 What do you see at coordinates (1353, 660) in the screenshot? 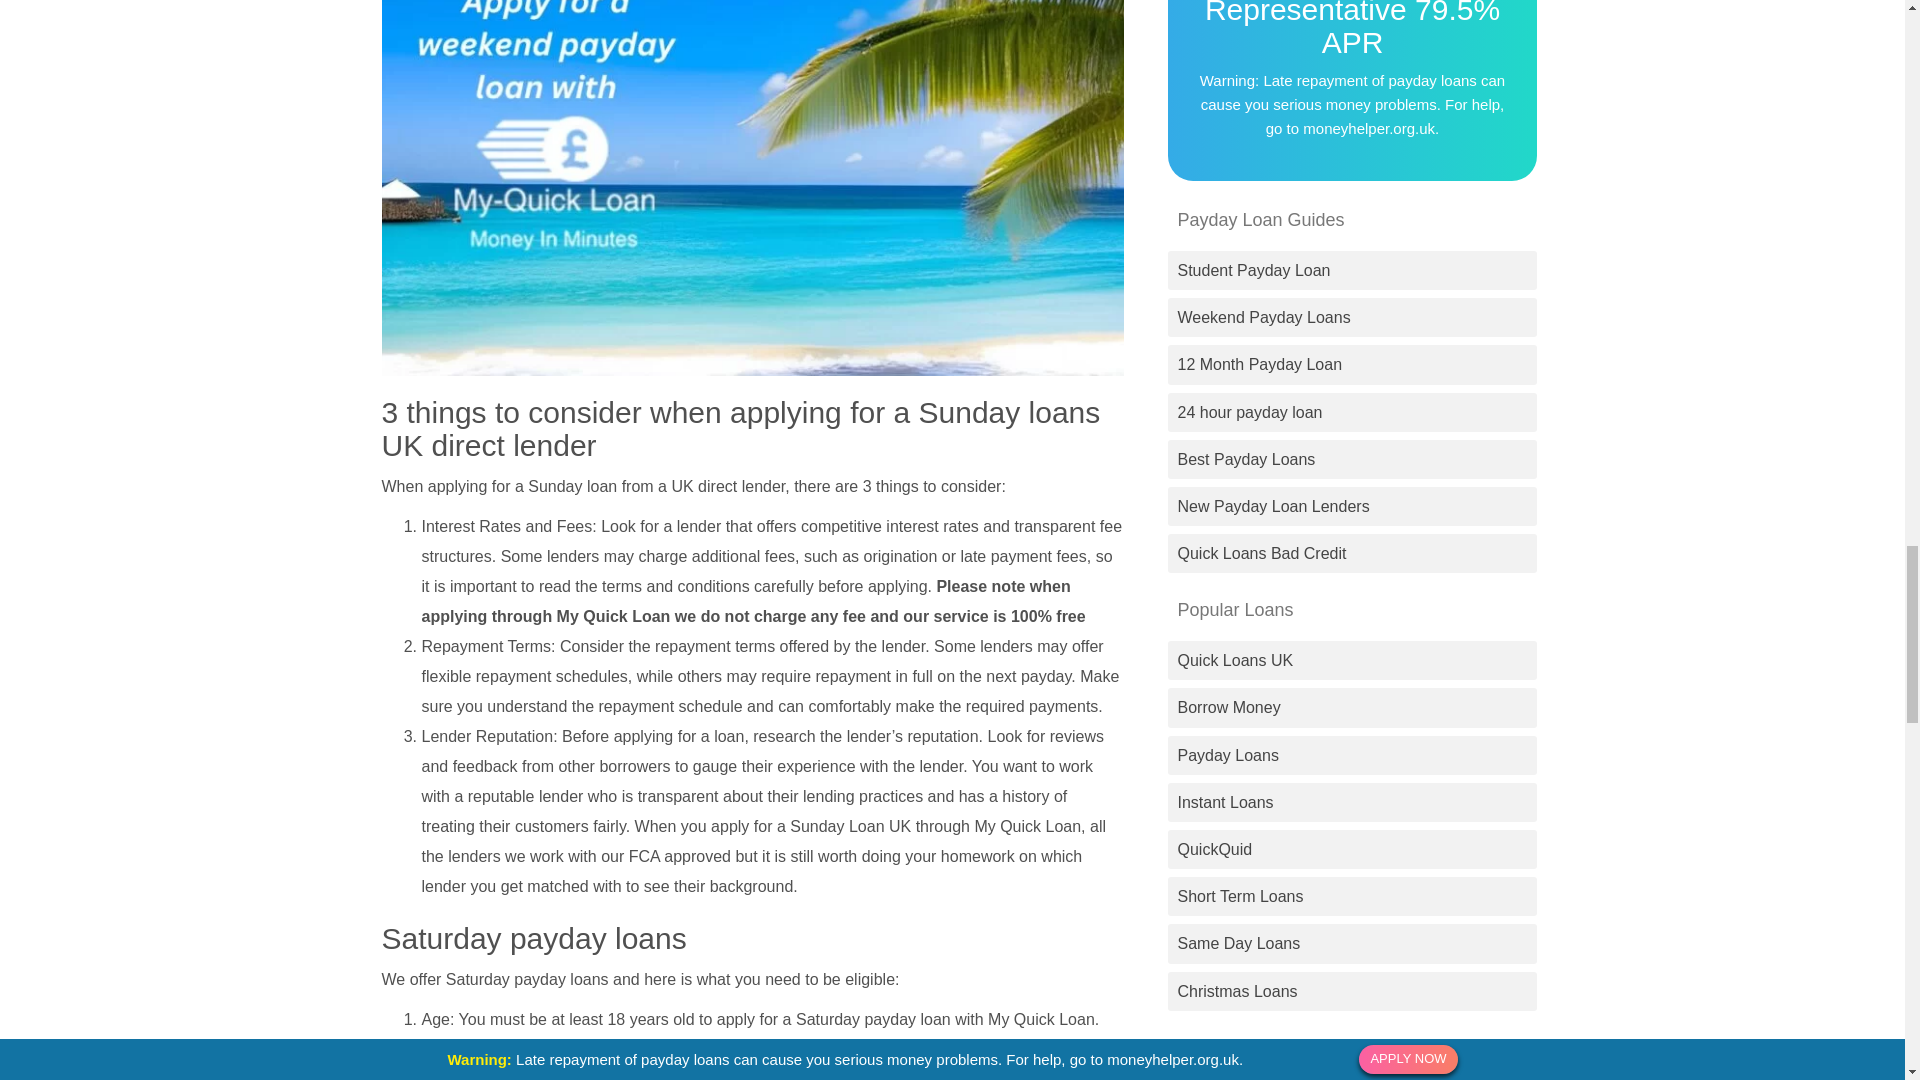
I see `Quick Loans UK` at bounding box center [1353, 660].